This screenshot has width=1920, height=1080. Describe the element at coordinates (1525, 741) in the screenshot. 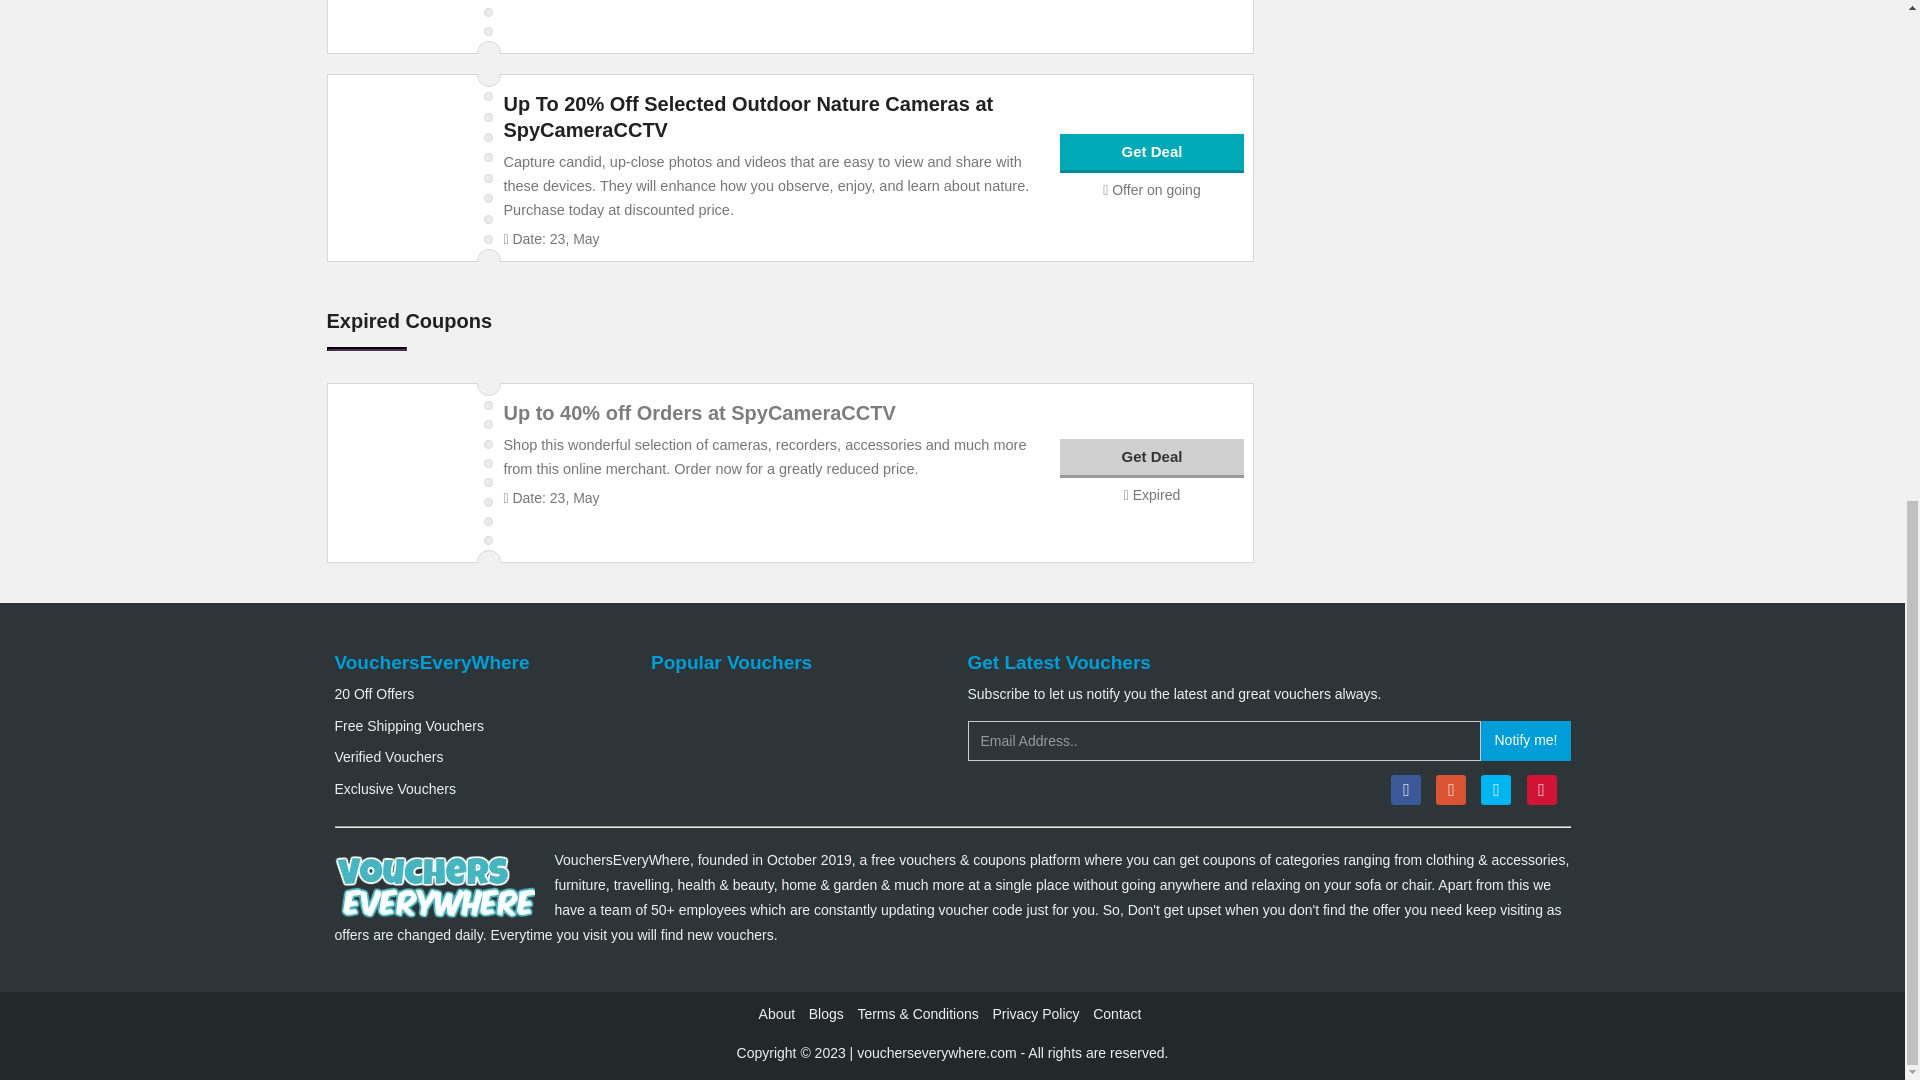

I see `Notify me!` at that location.